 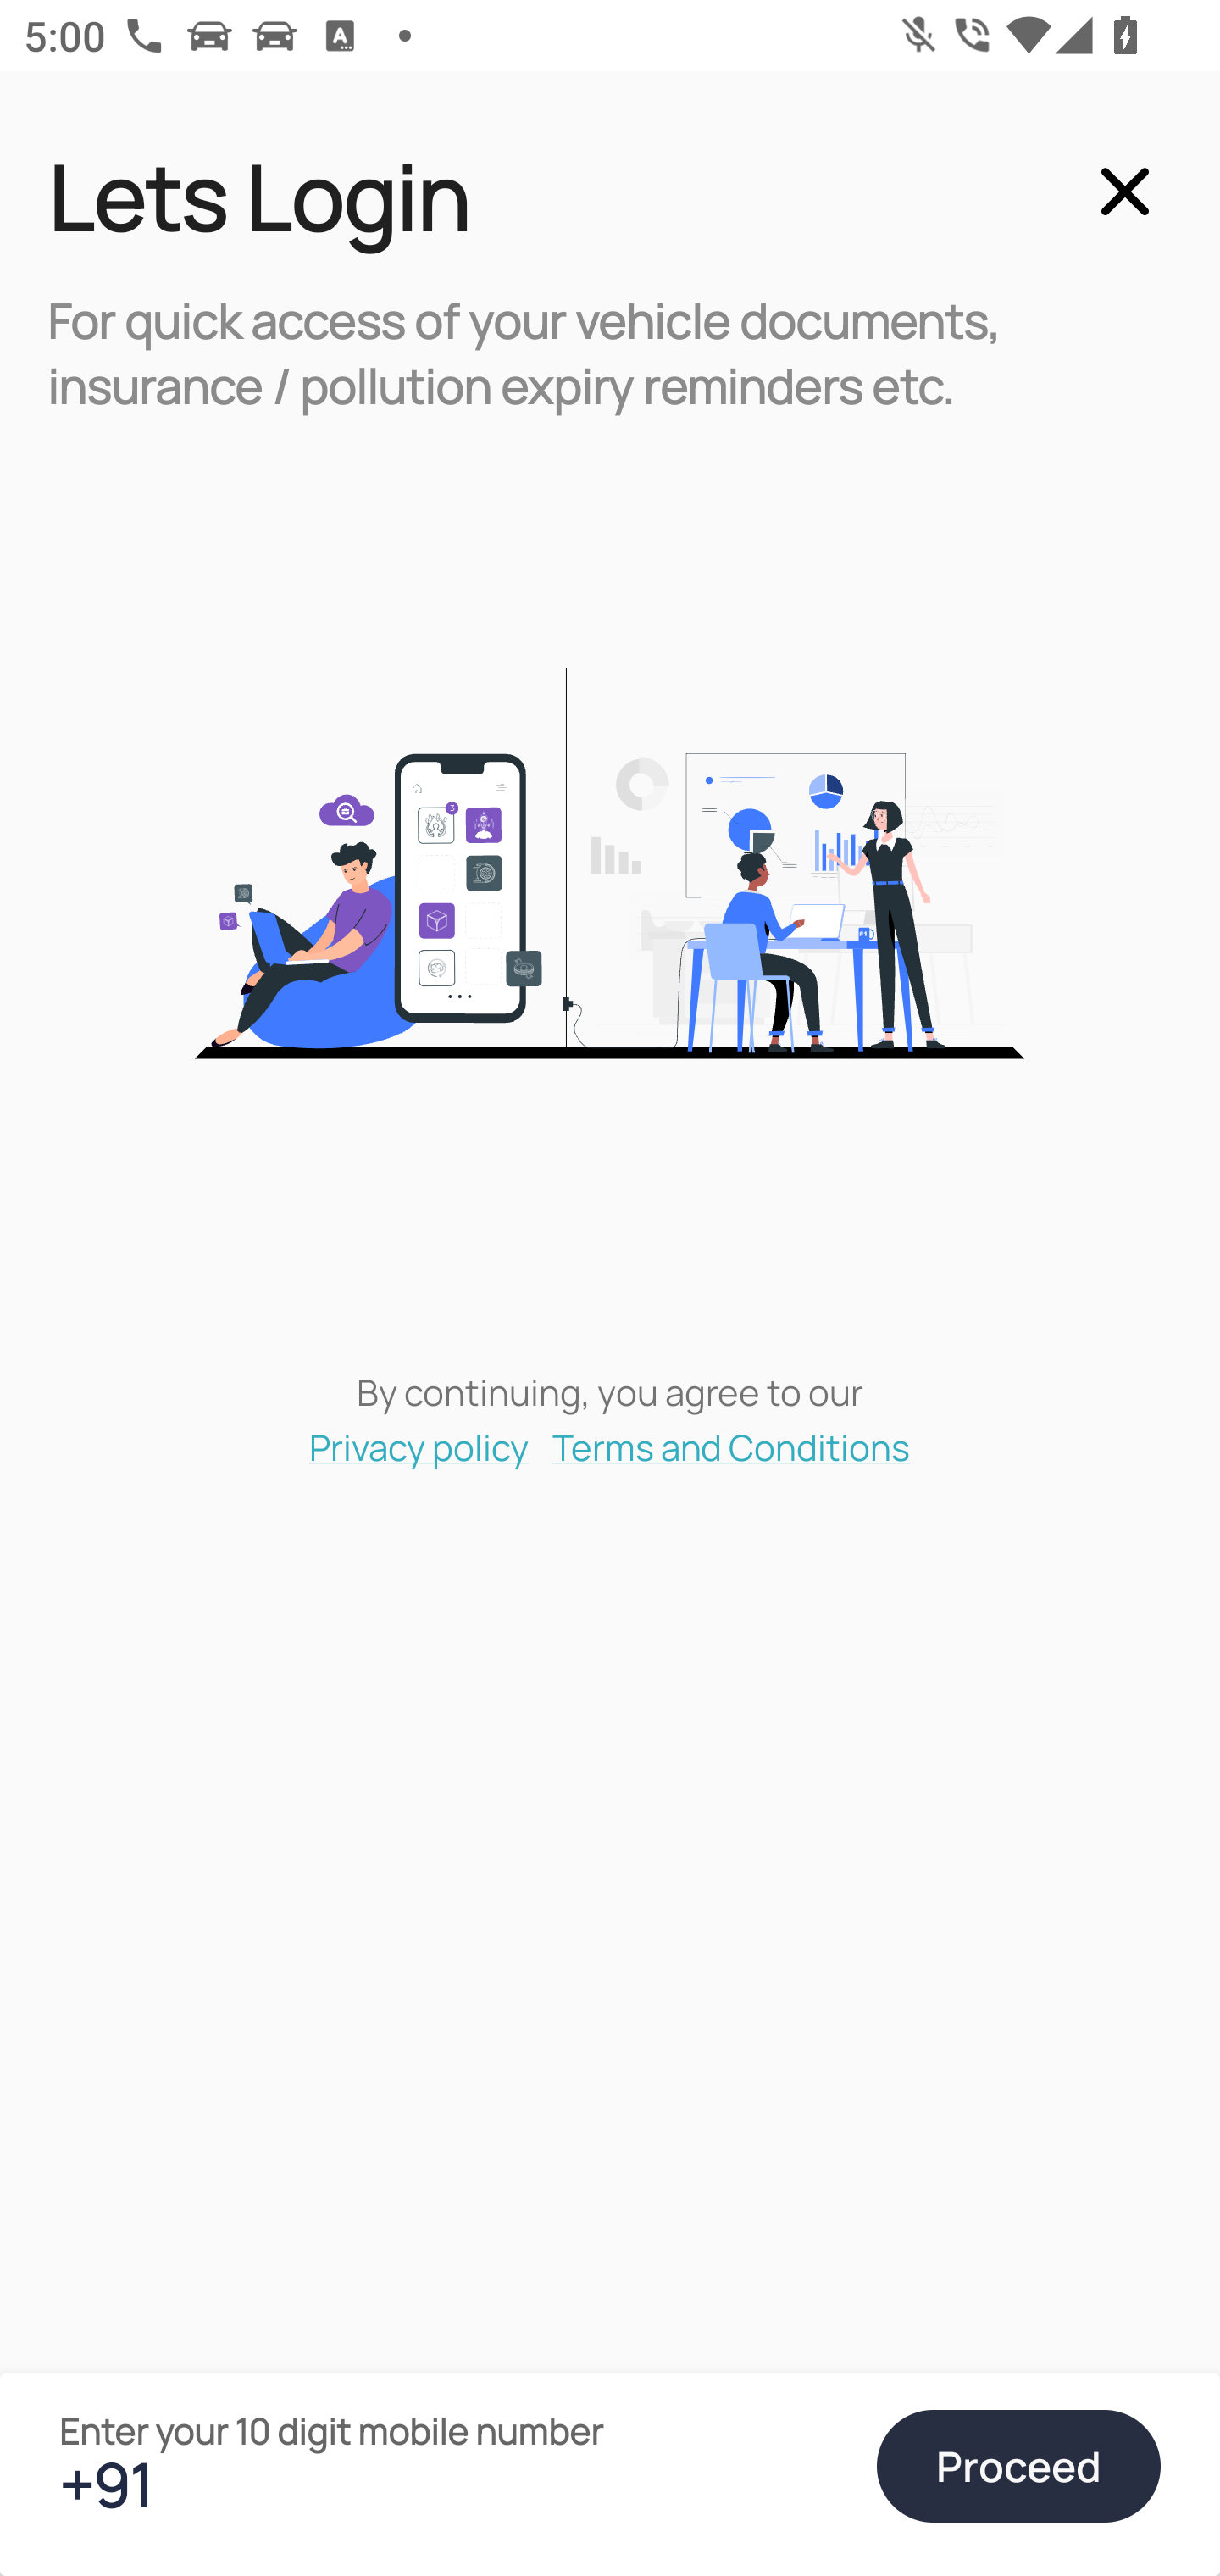 What do you see at coordinates (419, 1446) in the screenshot?
I see `Privacy policy` at bounding box center [419, 1446].